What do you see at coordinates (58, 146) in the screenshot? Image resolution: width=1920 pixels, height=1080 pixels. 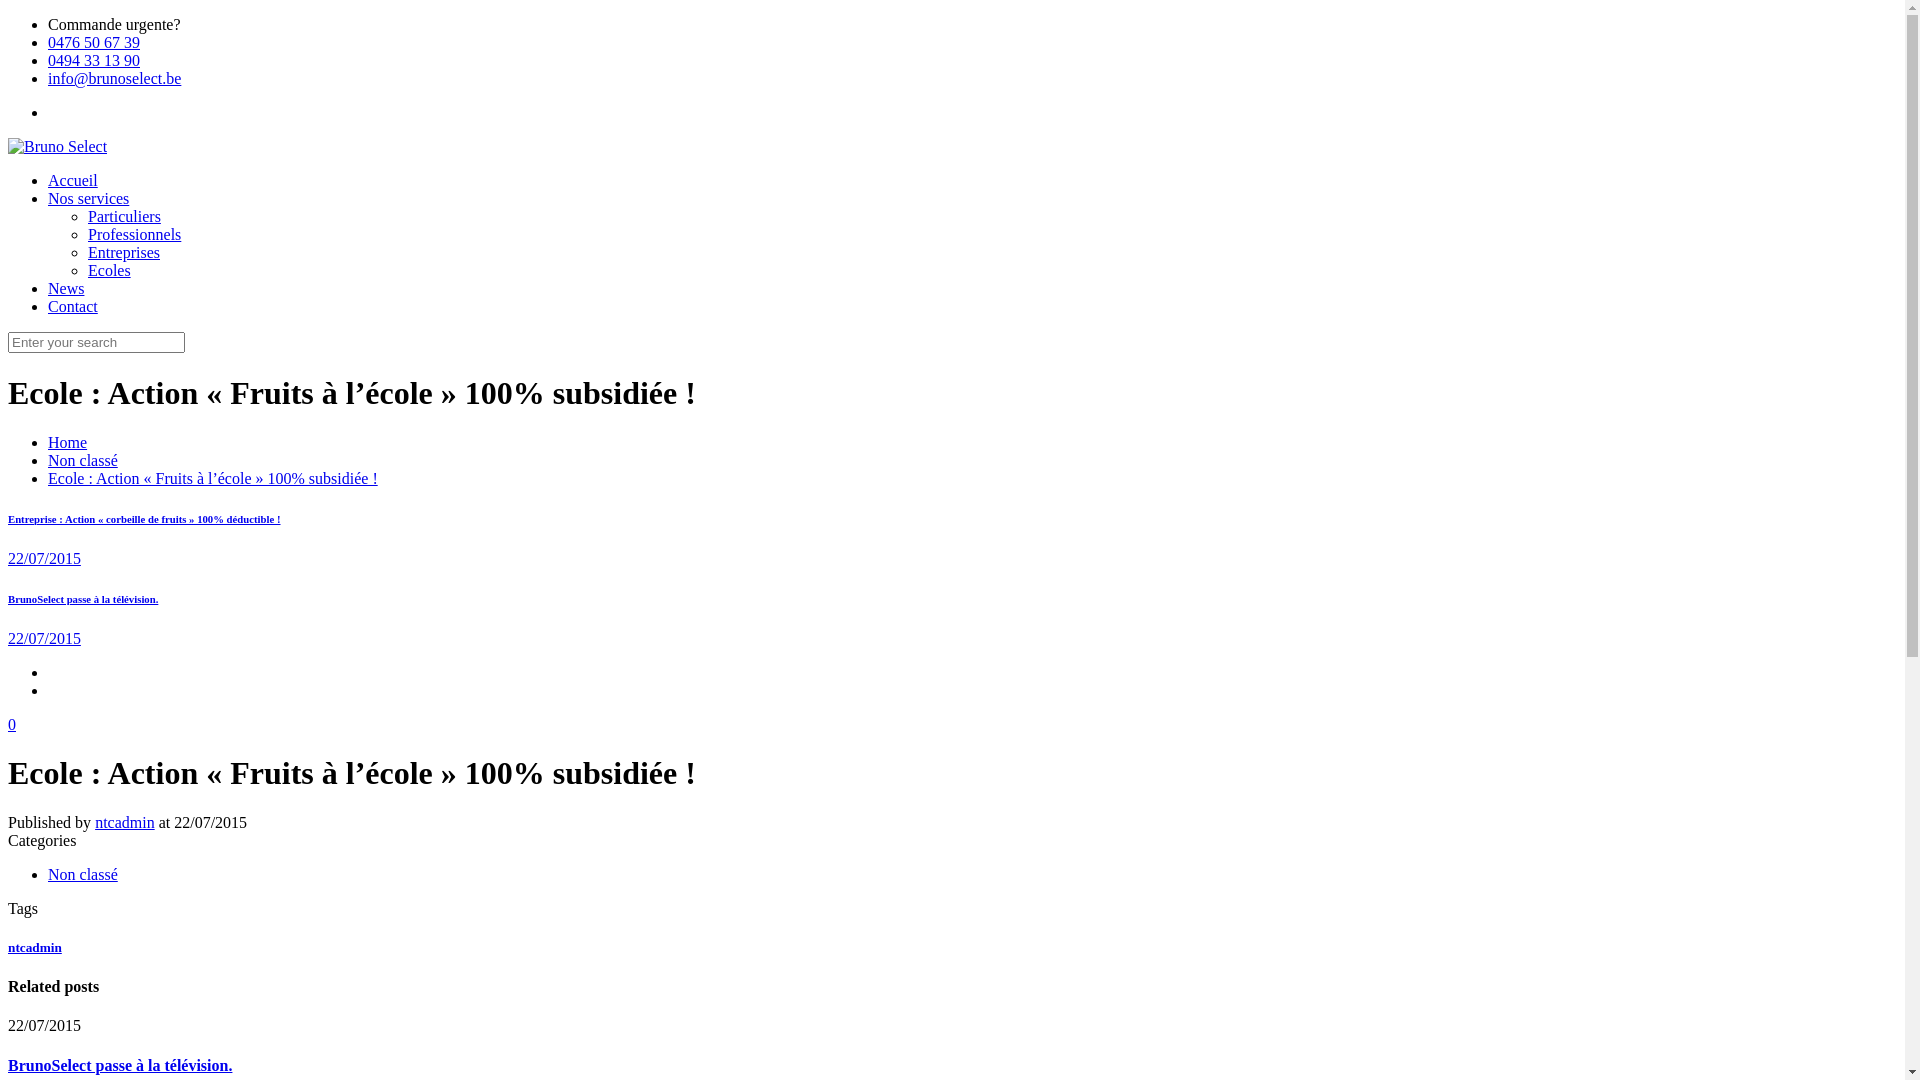 I see `Bruno Select` at bounding box center [58, 146].